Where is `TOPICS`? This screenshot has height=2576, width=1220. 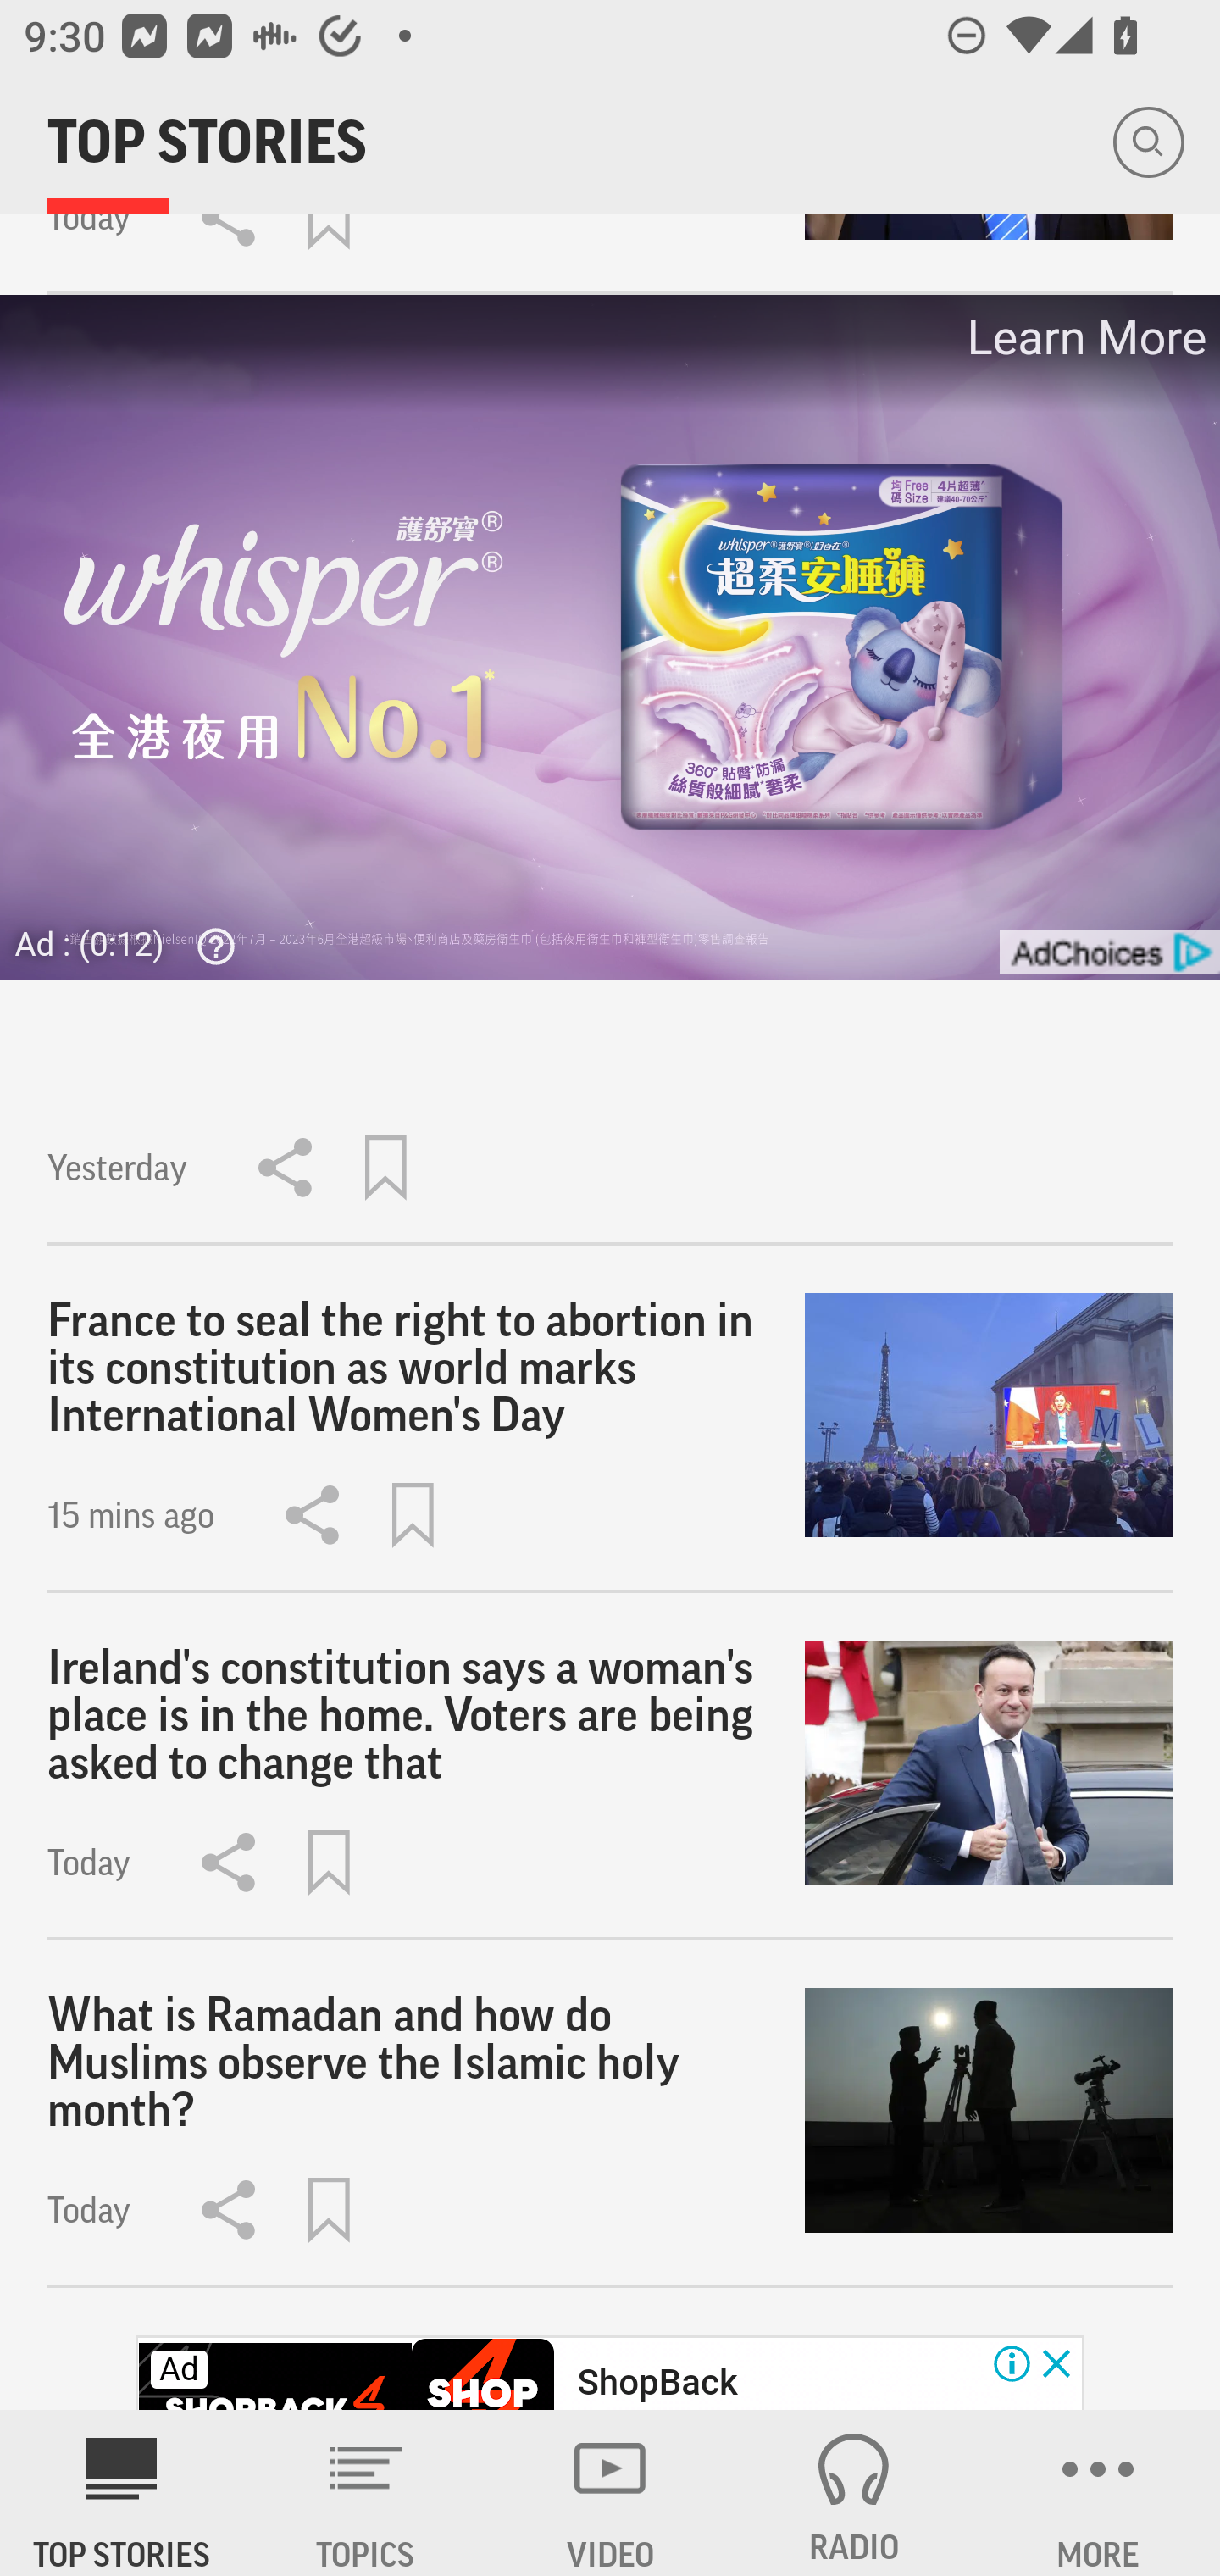 TOPICS is located at coordinates (366, 2493).